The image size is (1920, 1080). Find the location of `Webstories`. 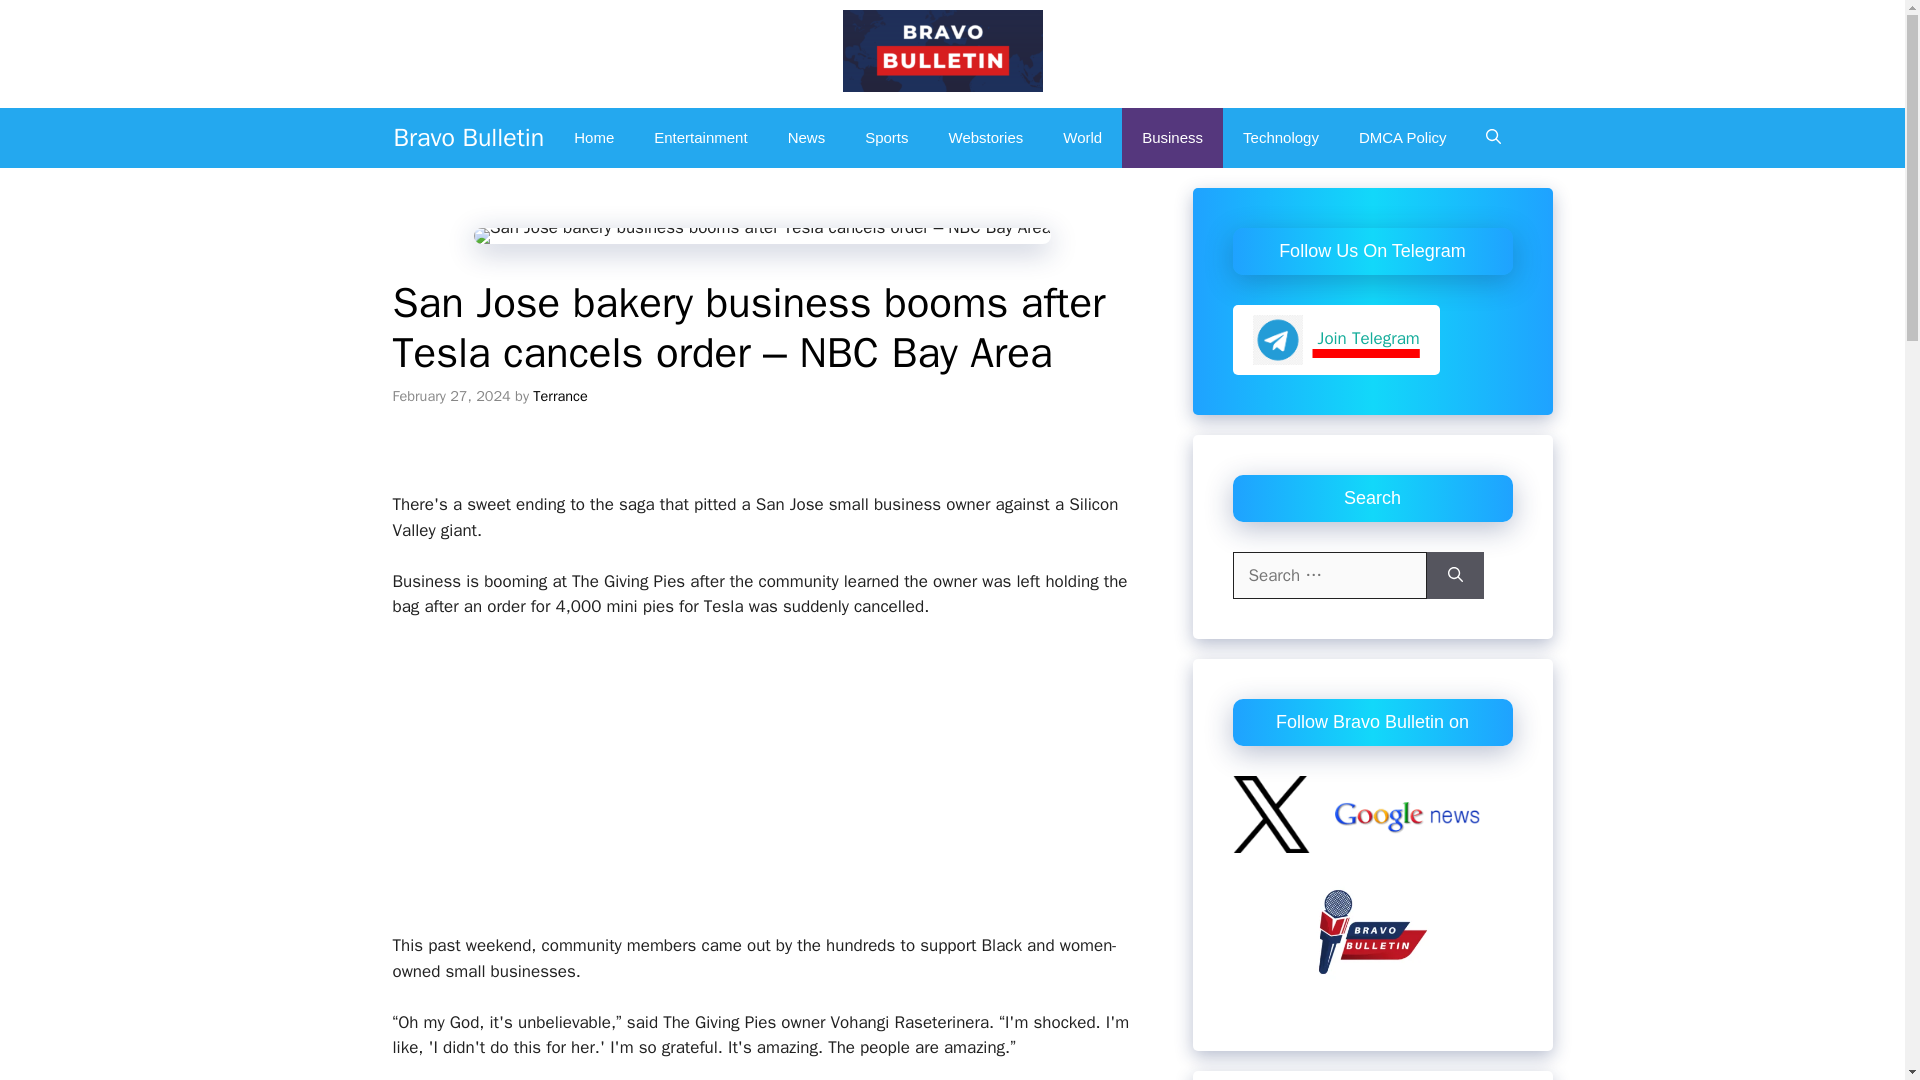

Webstories is located at coordinates (986, 138).